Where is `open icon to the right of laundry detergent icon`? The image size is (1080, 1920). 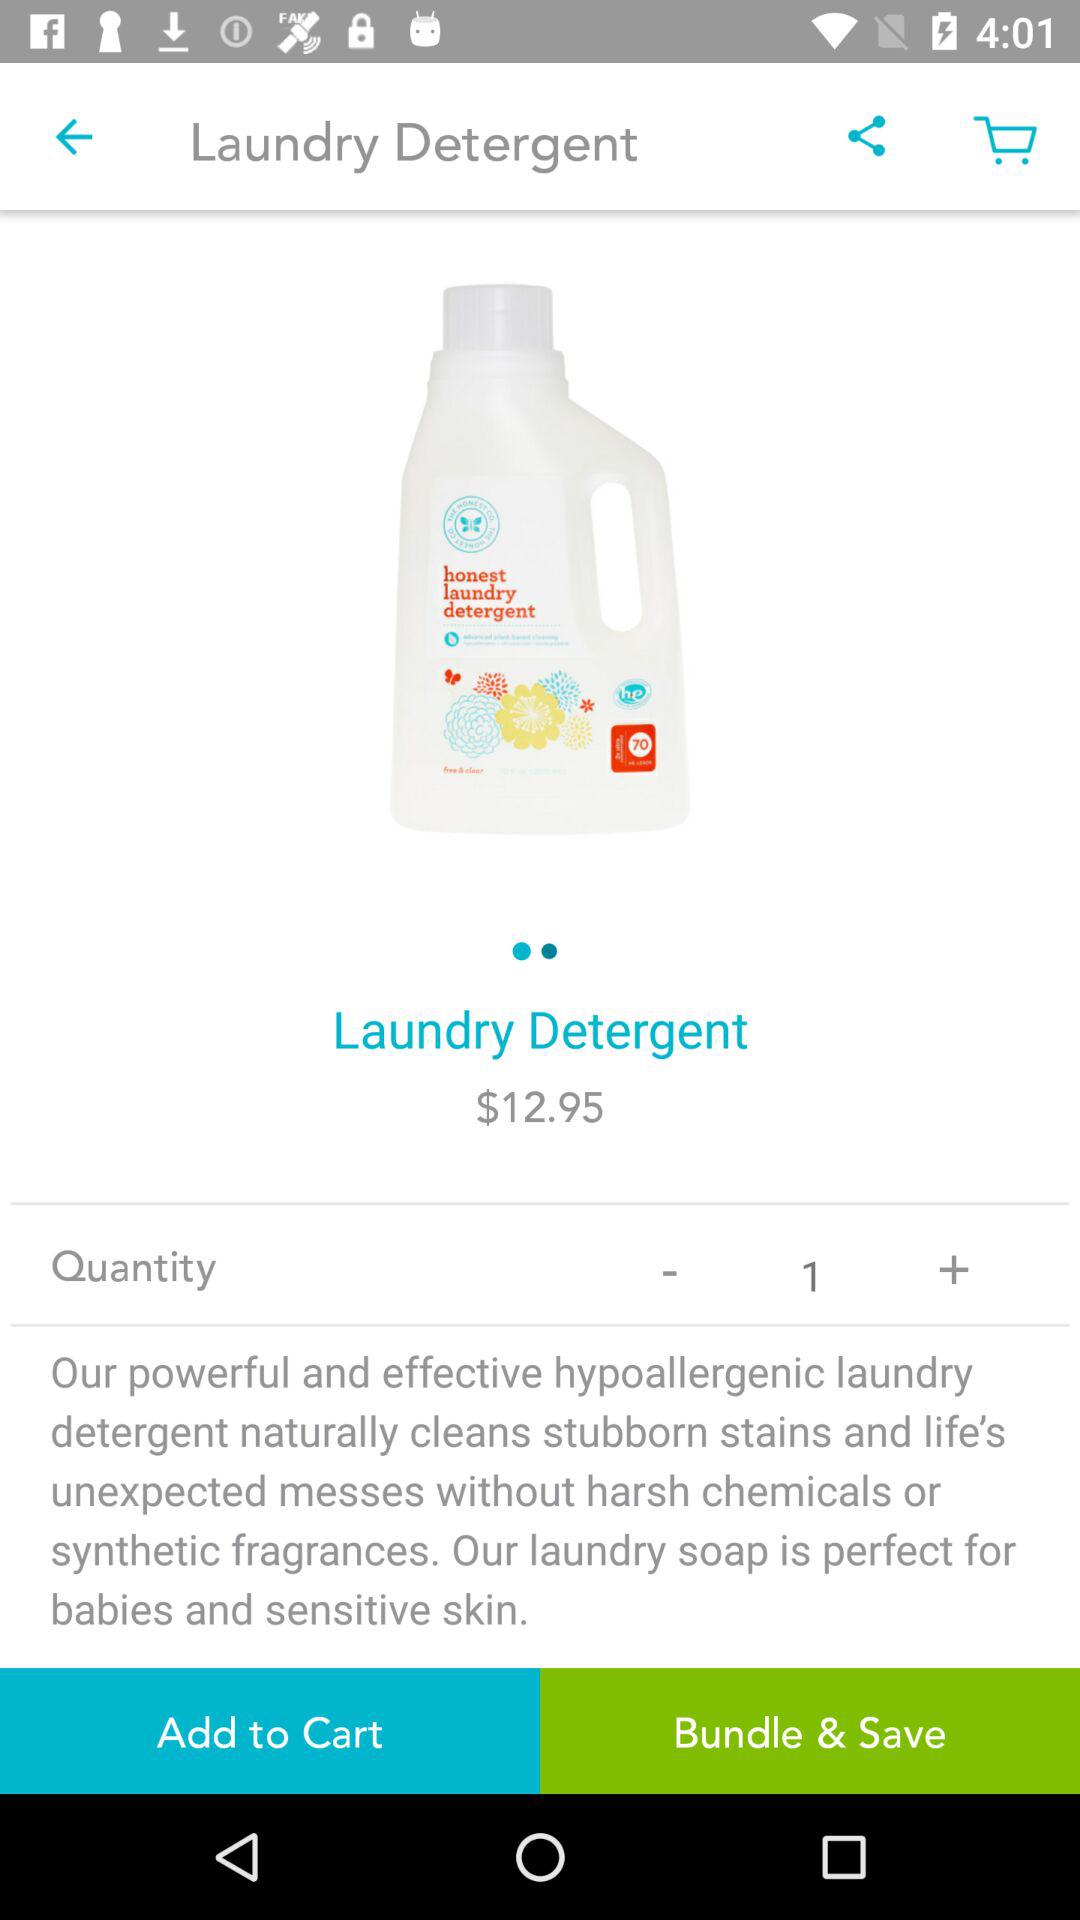
open icon to the right of laundry detergent icon is located at coordinates (866, 136).